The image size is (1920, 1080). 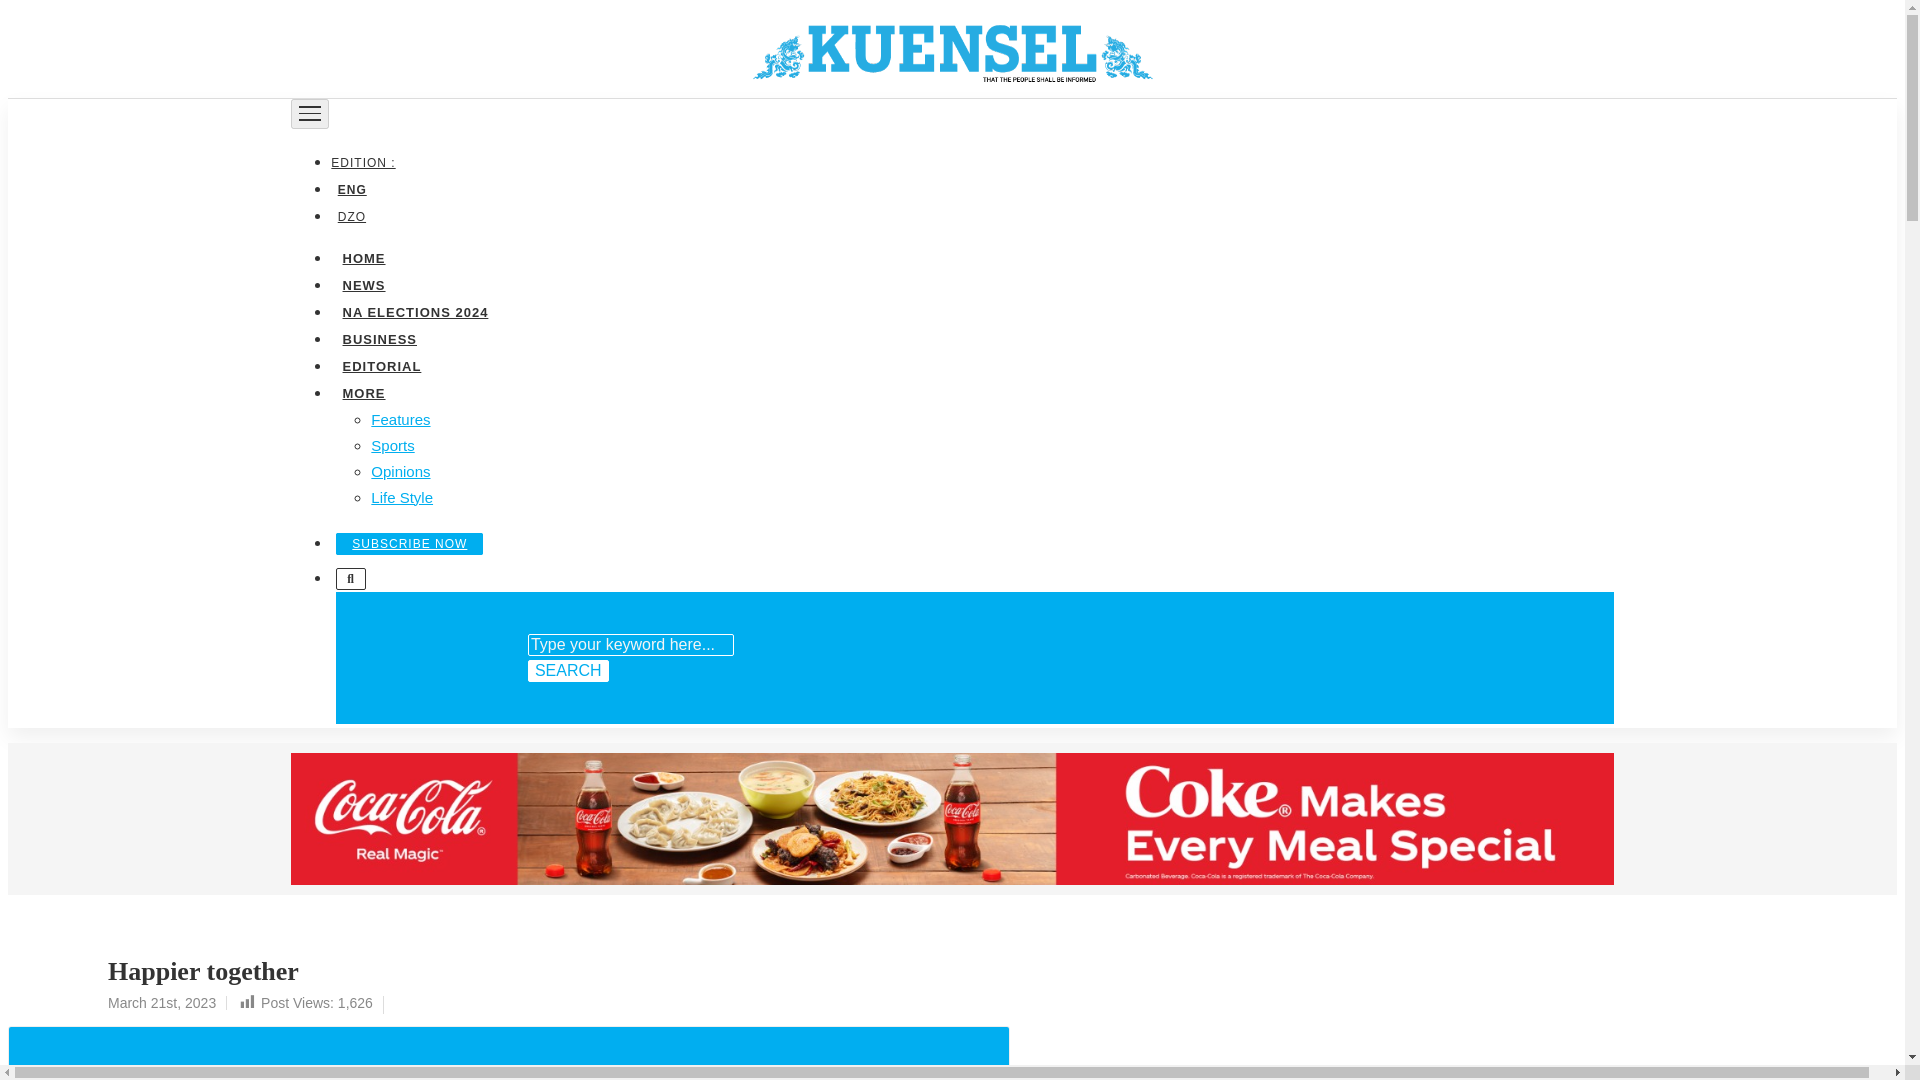 What do you see at coordinates (568, 670) in the screenshot?
I see `SEARCH` at bounding box center [568, 670].